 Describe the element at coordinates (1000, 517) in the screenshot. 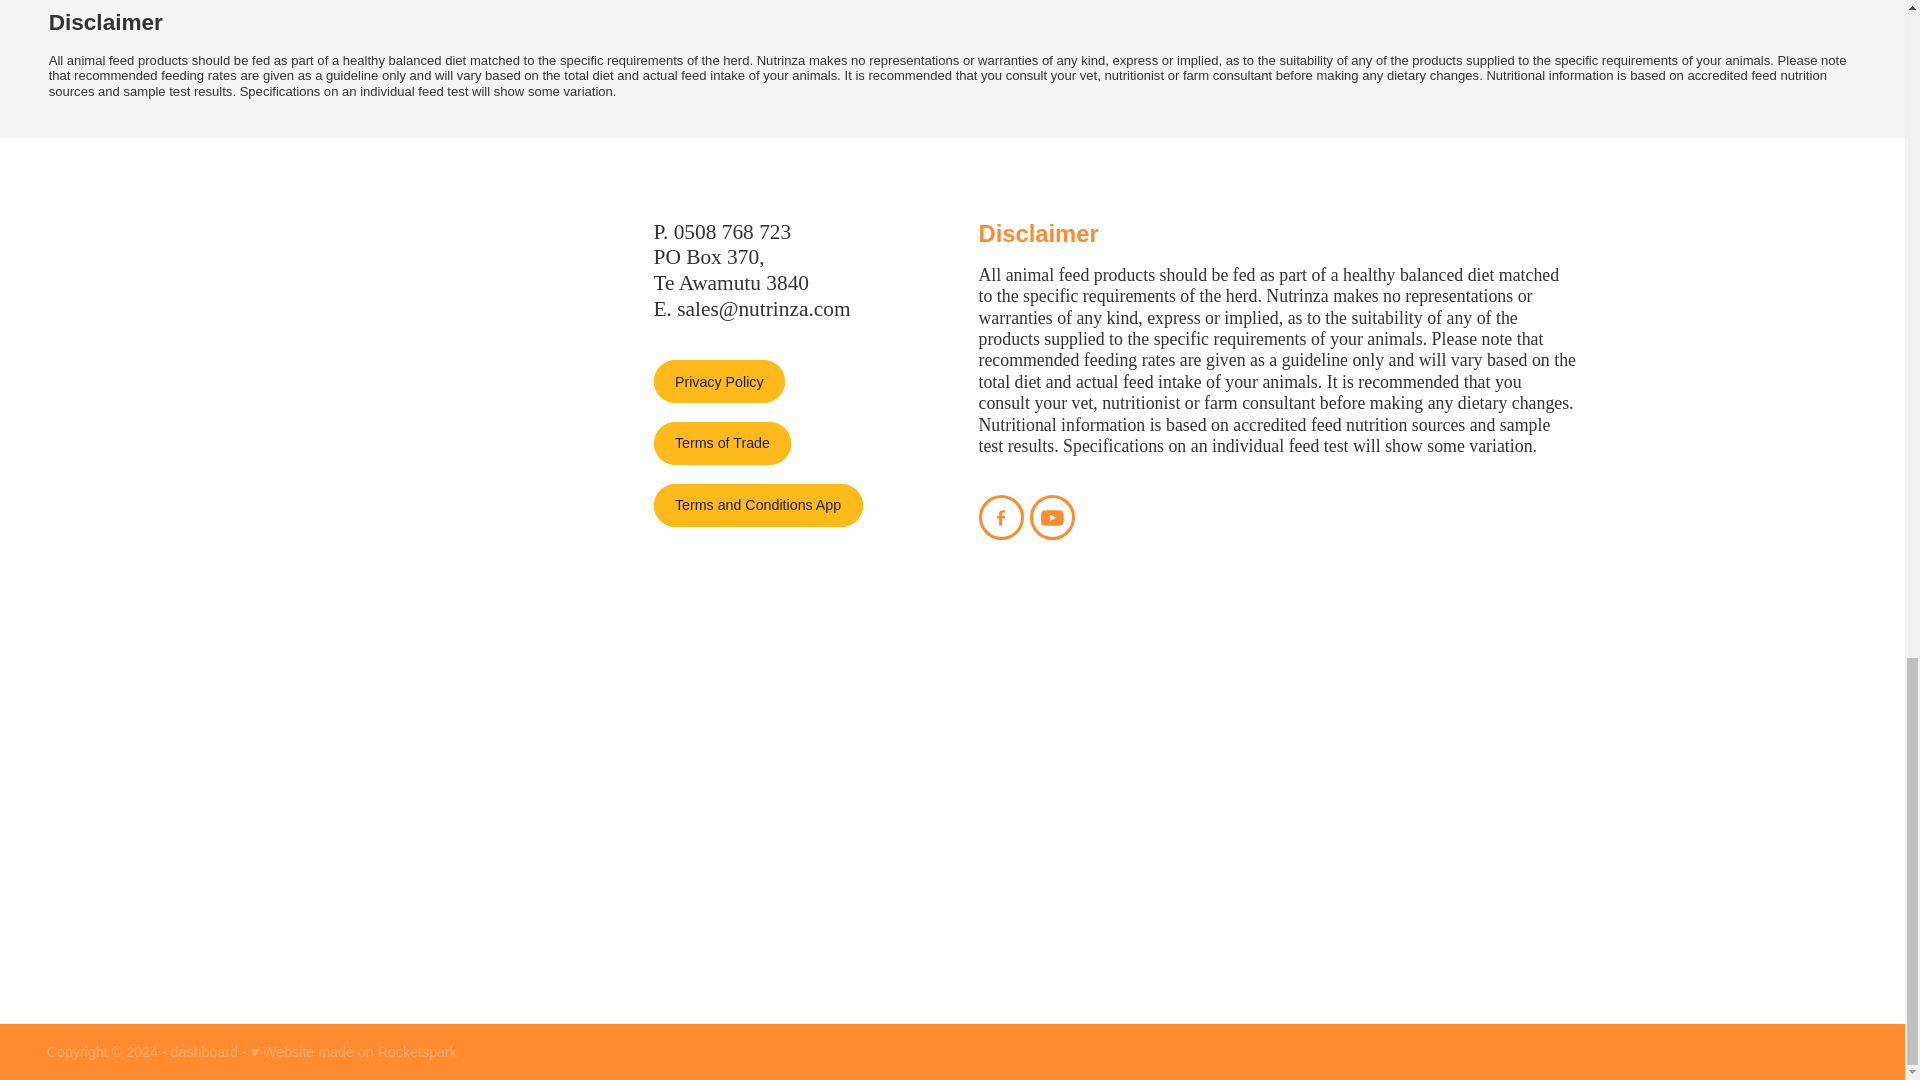

I see `A link to this website's Facebook.` at that location.